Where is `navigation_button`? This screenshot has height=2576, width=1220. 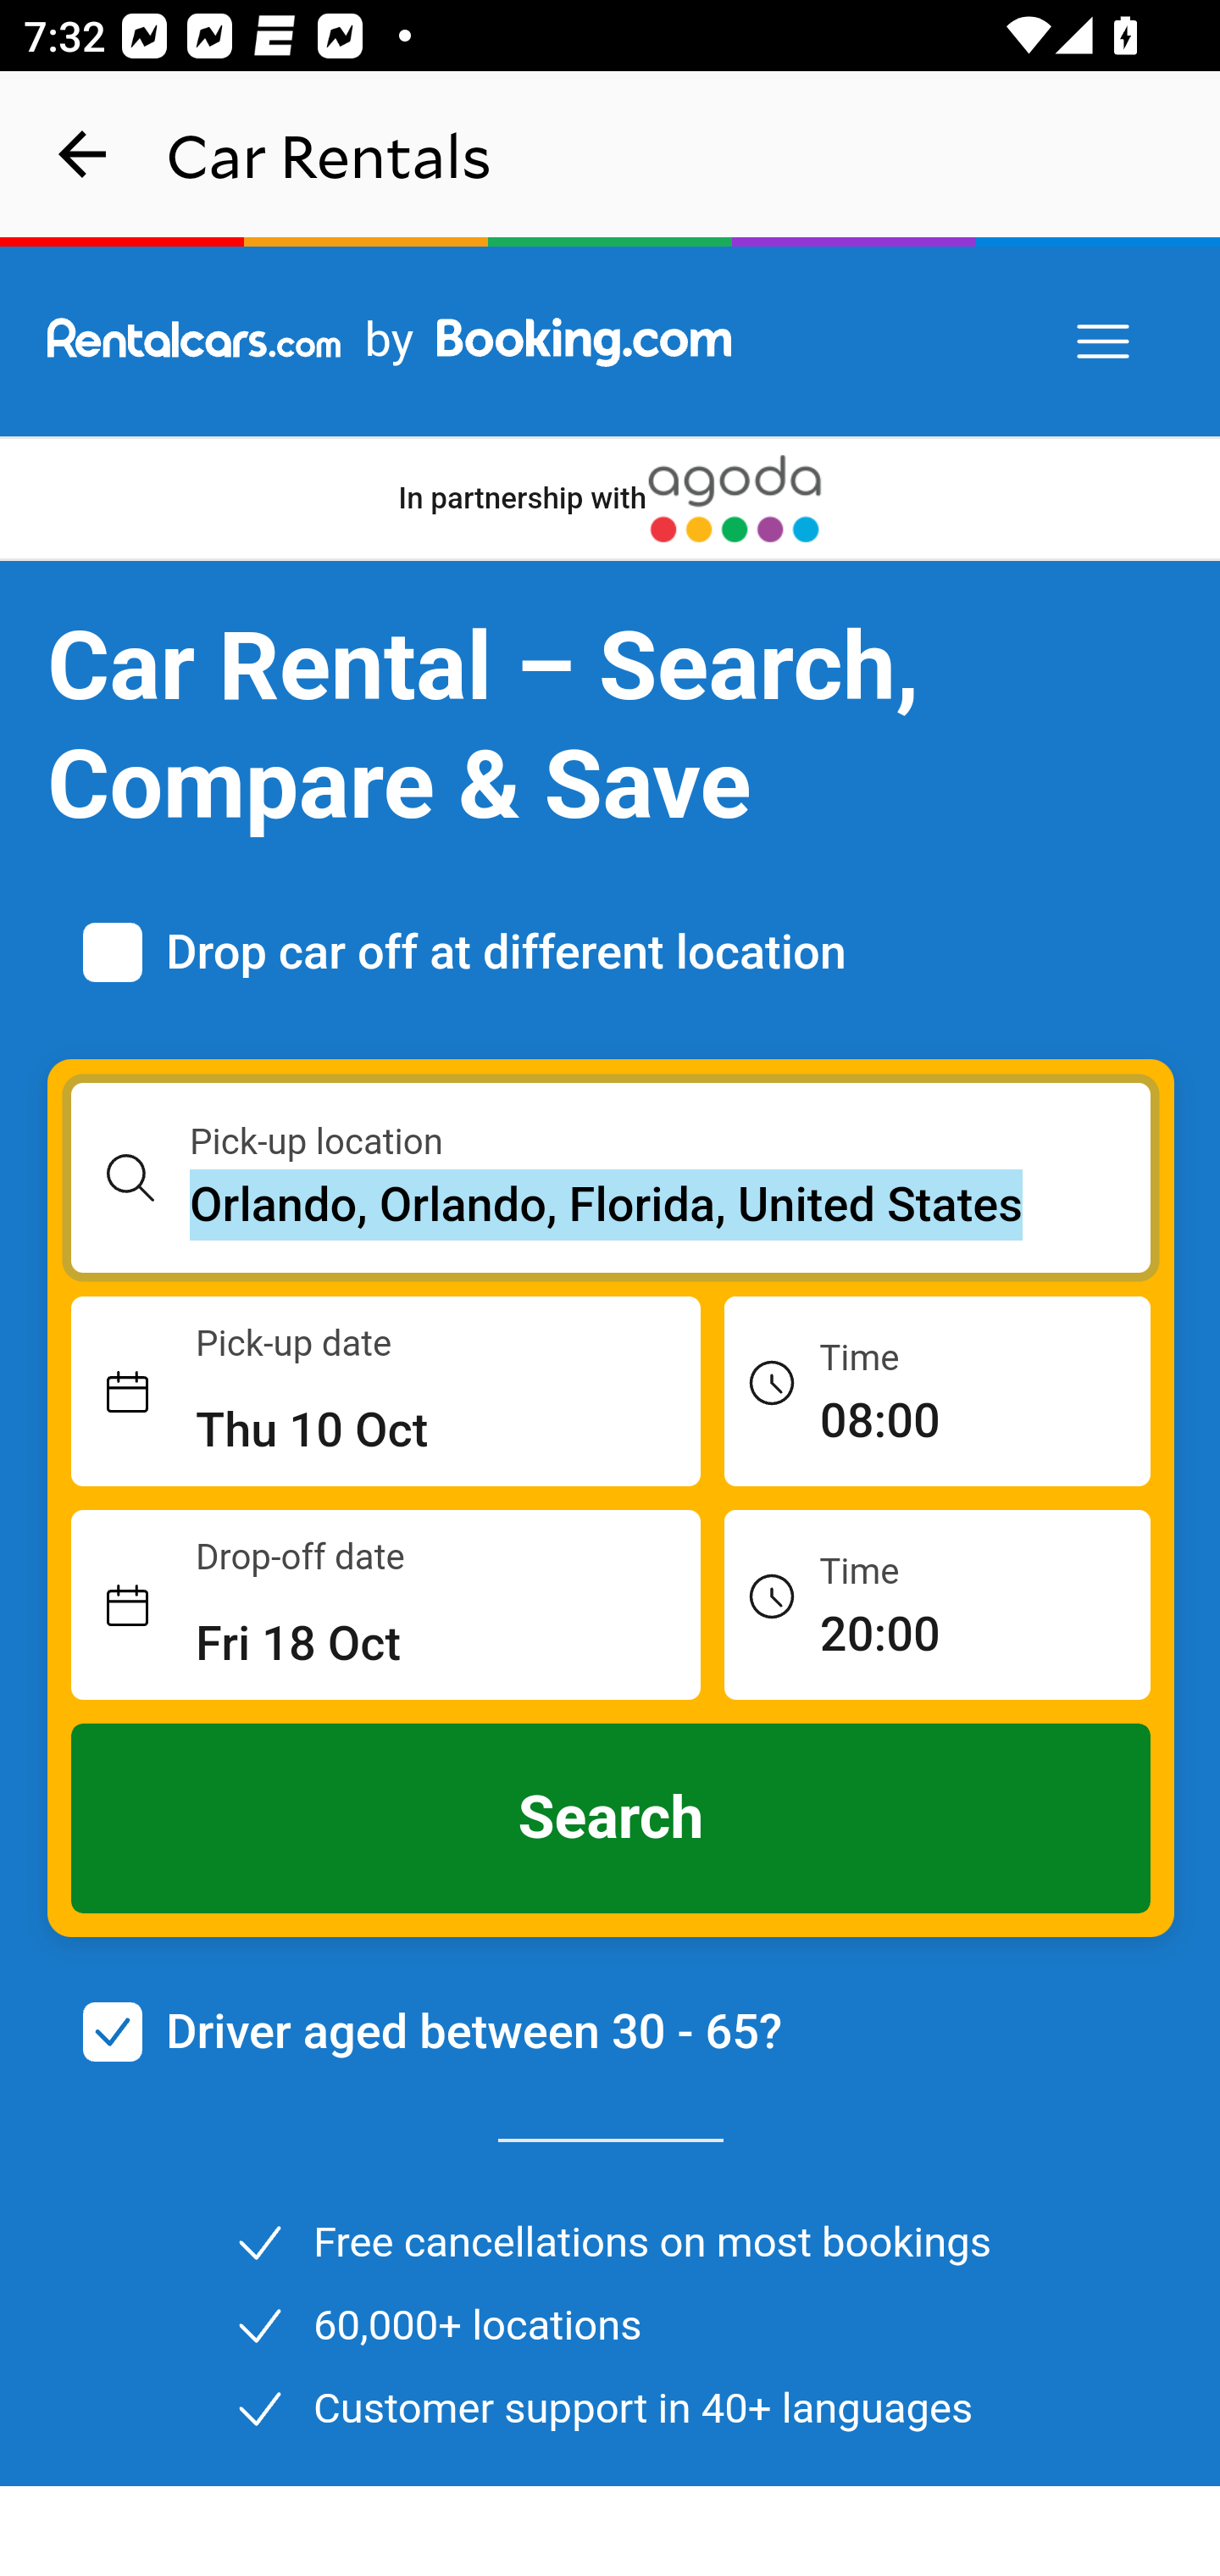
navigation_button is located at coordinates (83, 154).